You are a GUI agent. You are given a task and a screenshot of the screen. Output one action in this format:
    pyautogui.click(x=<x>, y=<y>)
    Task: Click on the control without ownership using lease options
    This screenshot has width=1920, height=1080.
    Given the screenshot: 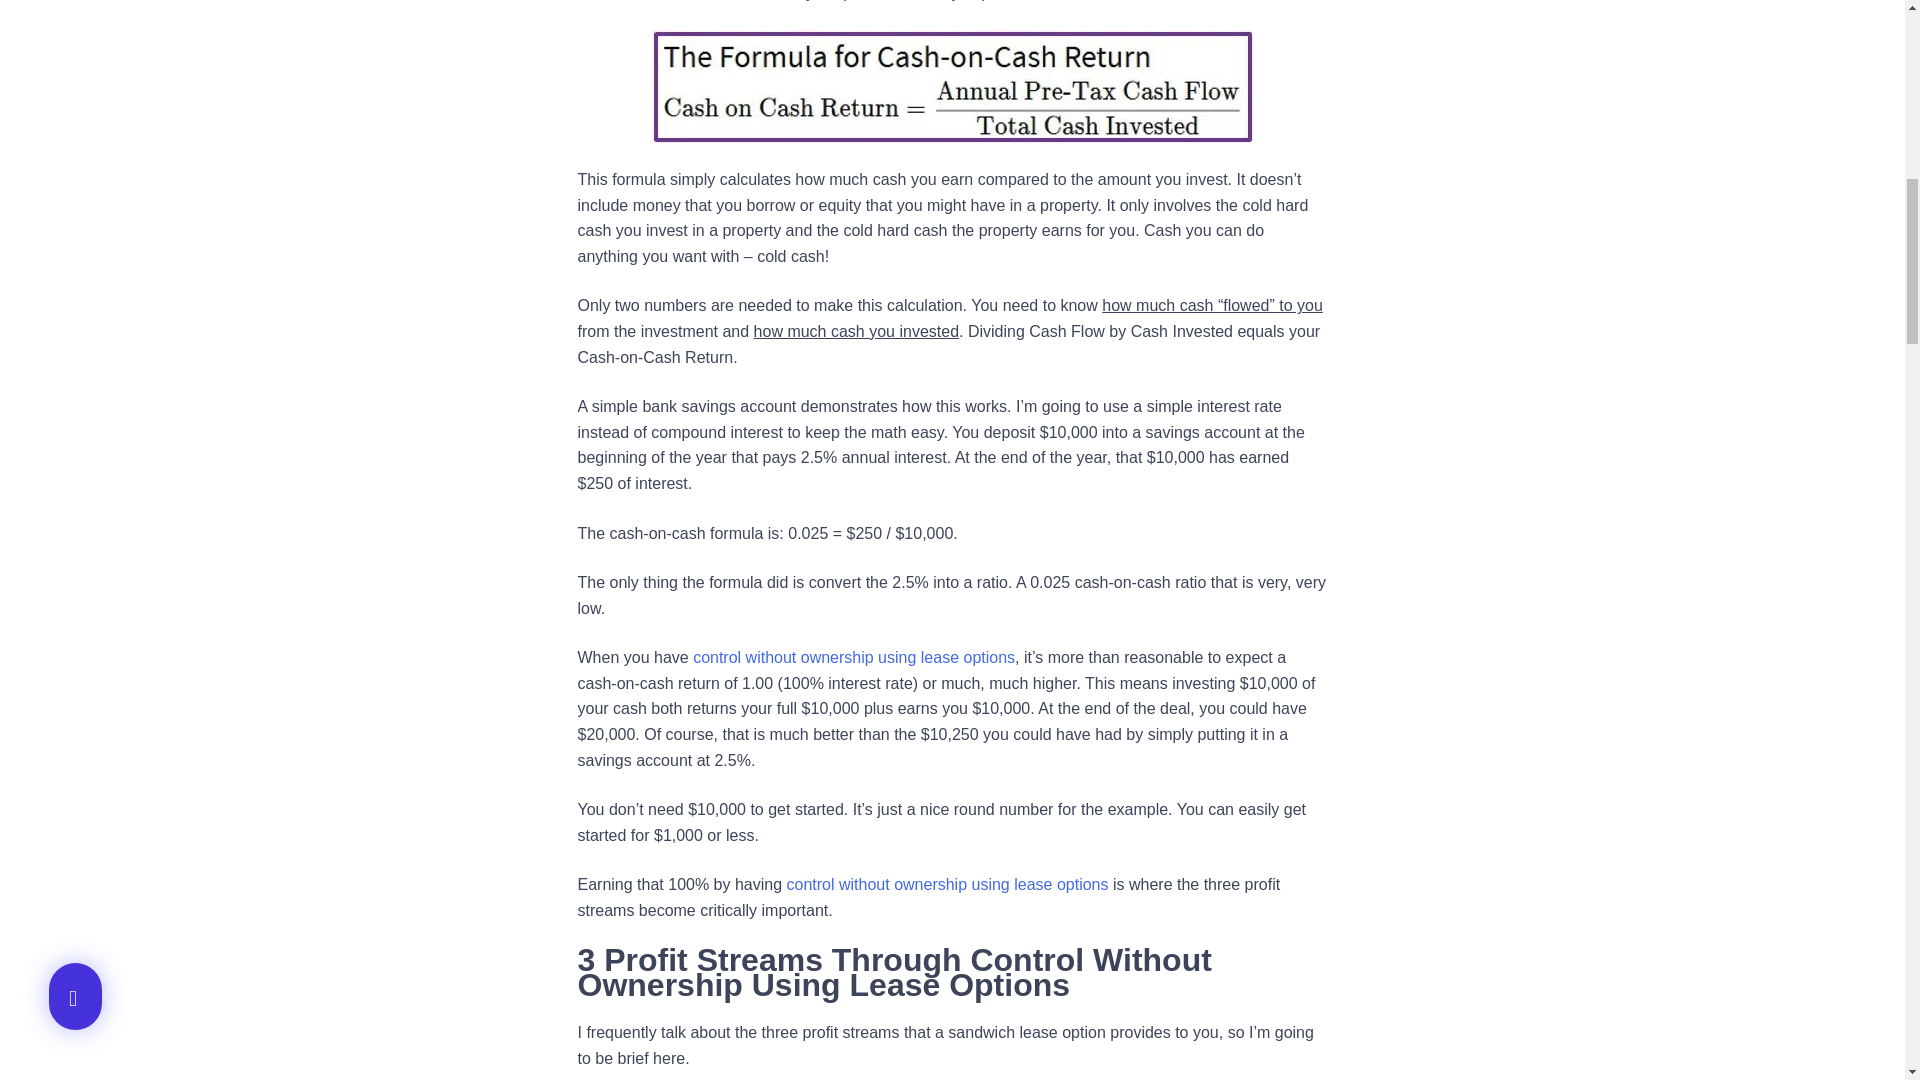 What is the action you would take?
    pyautogui.click(x=948, y=884)
    